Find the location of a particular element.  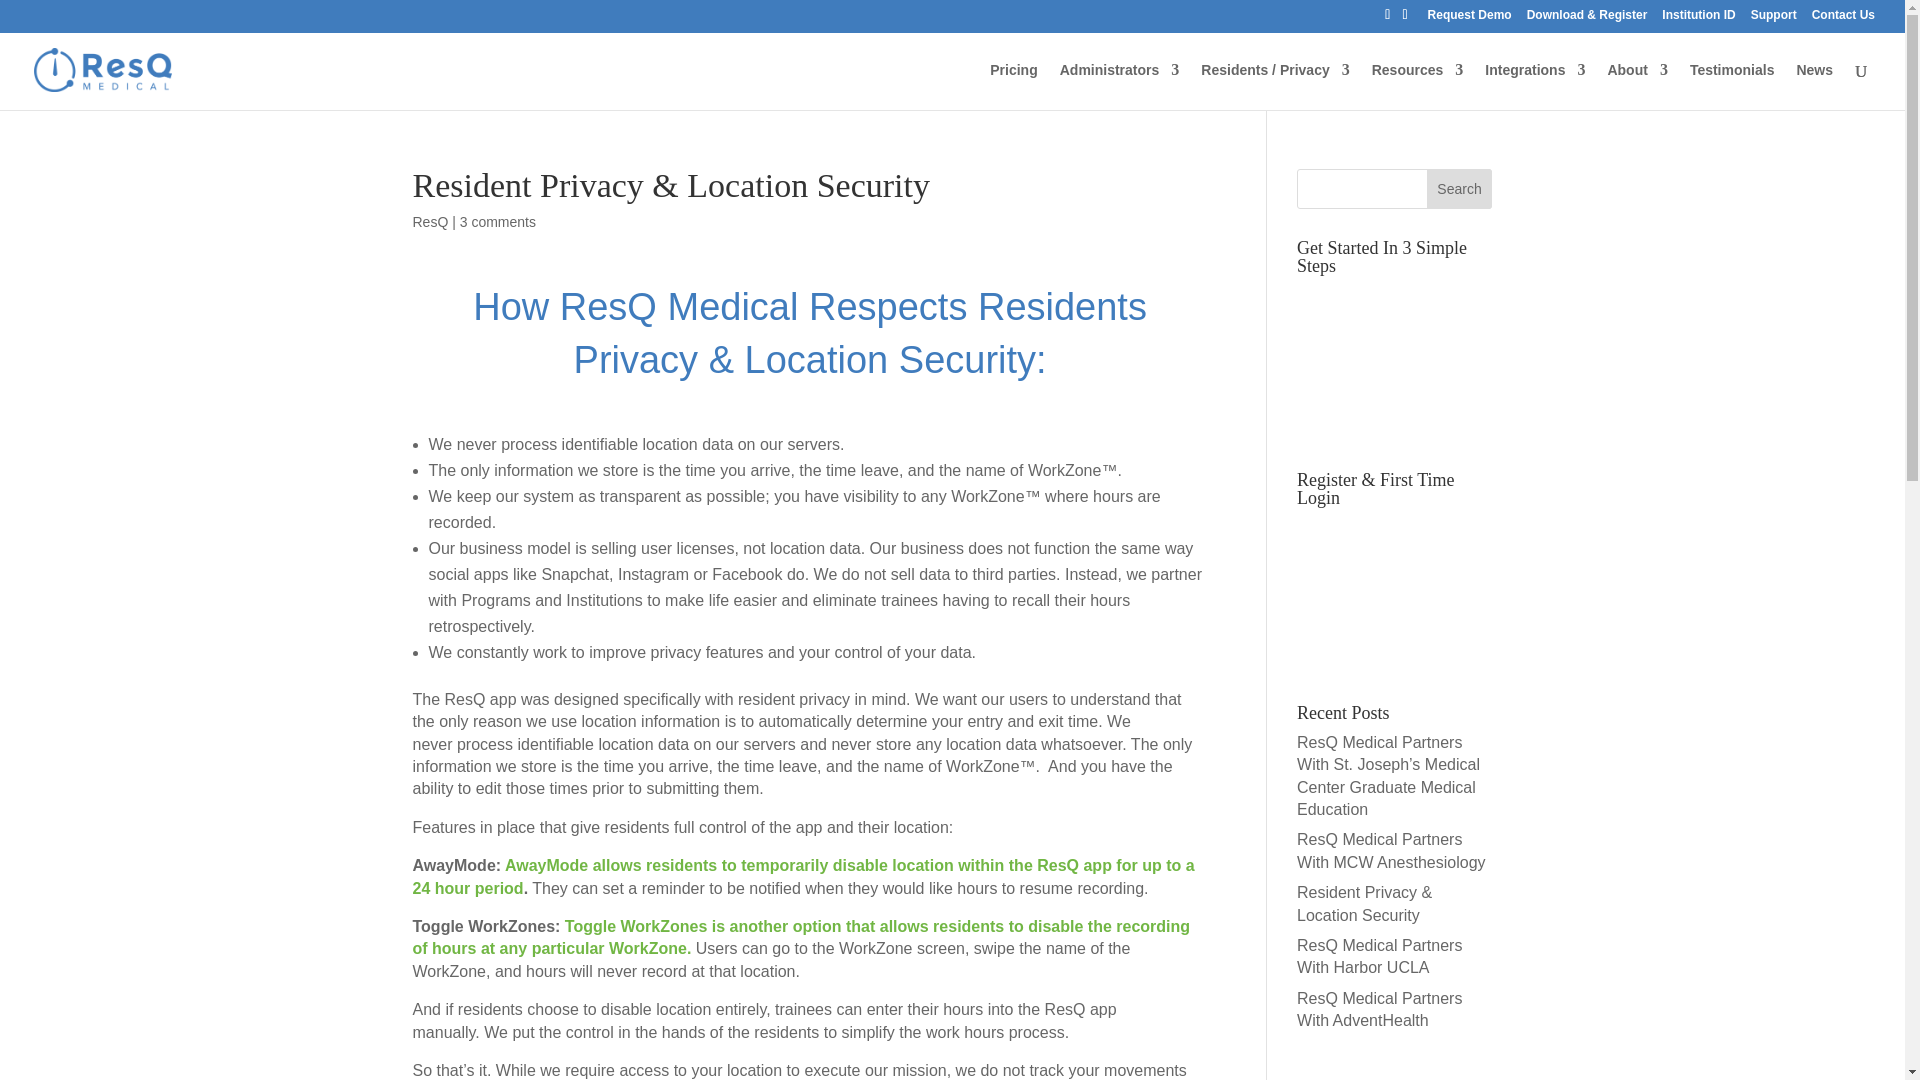

Support is located at coordinates (1774, 19).